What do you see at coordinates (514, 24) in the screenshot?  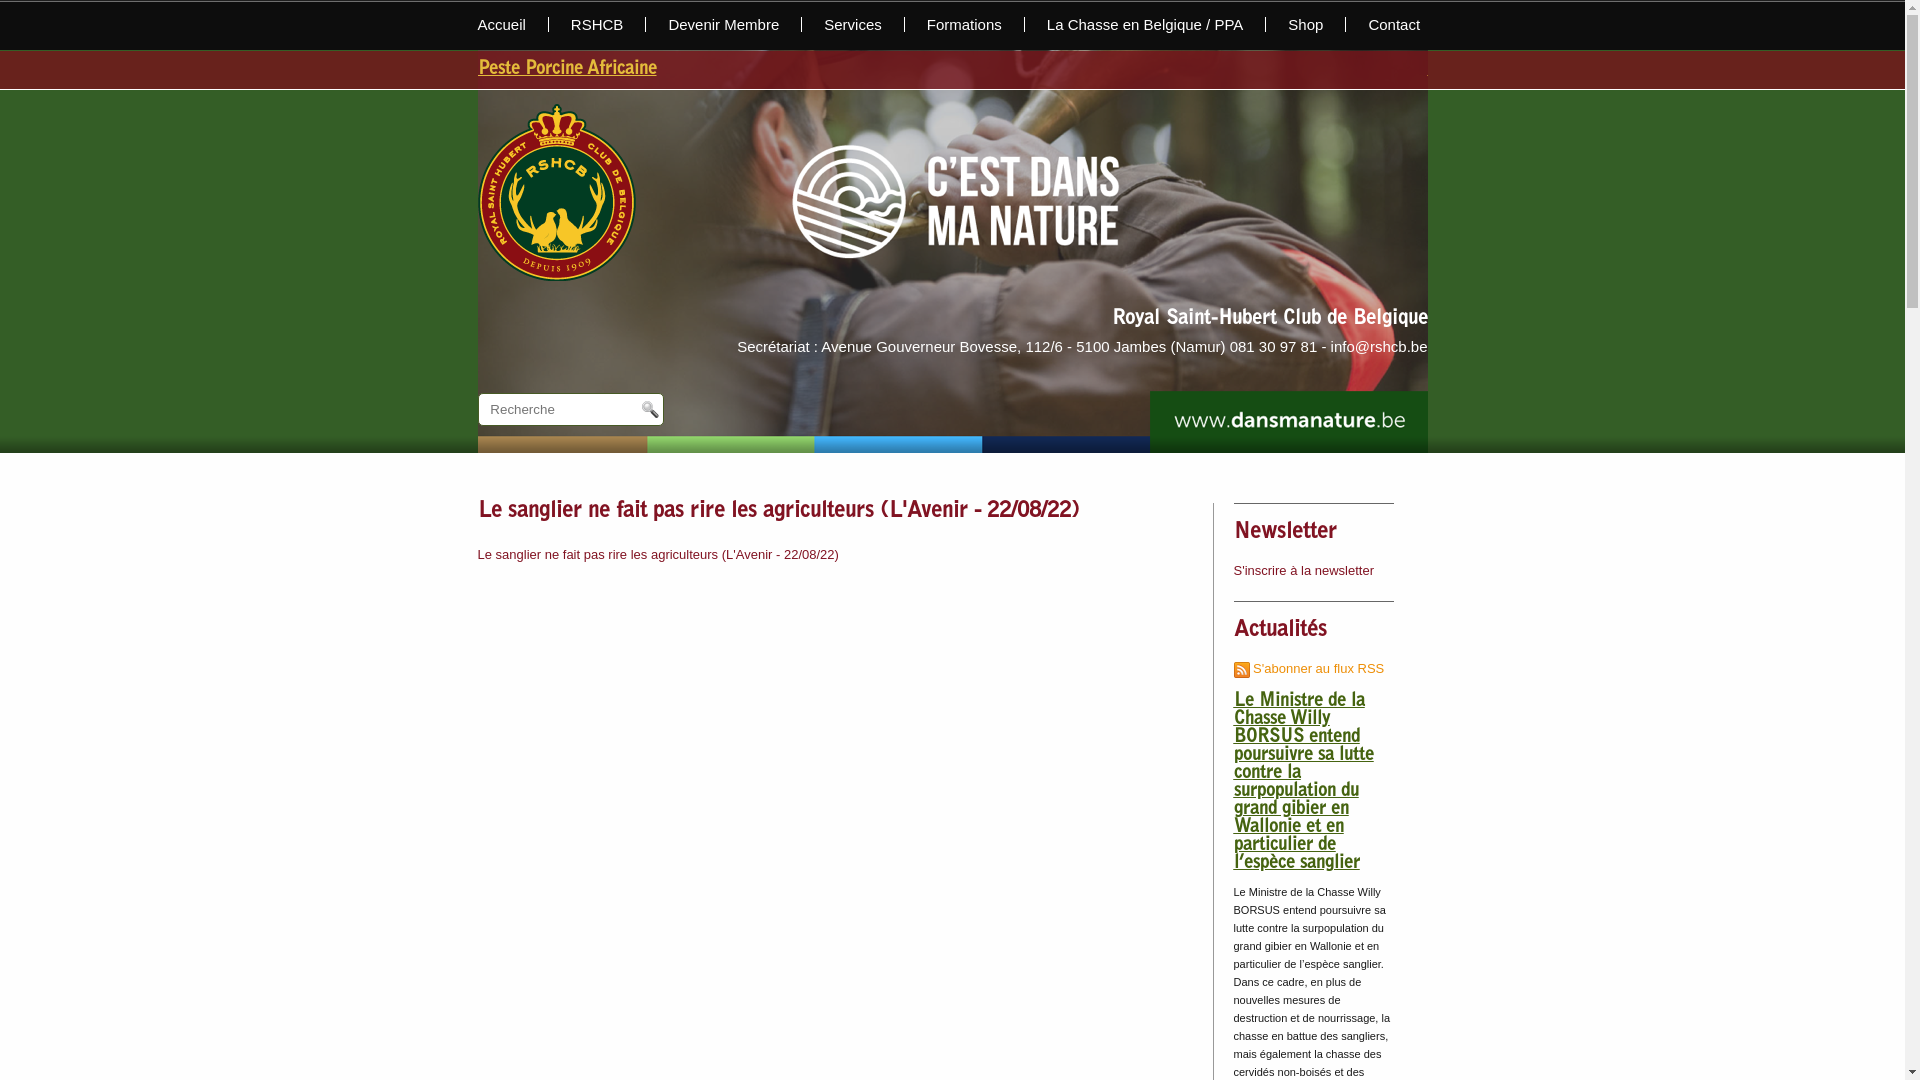 I see `Accueil` at bounding box center [514, 24].